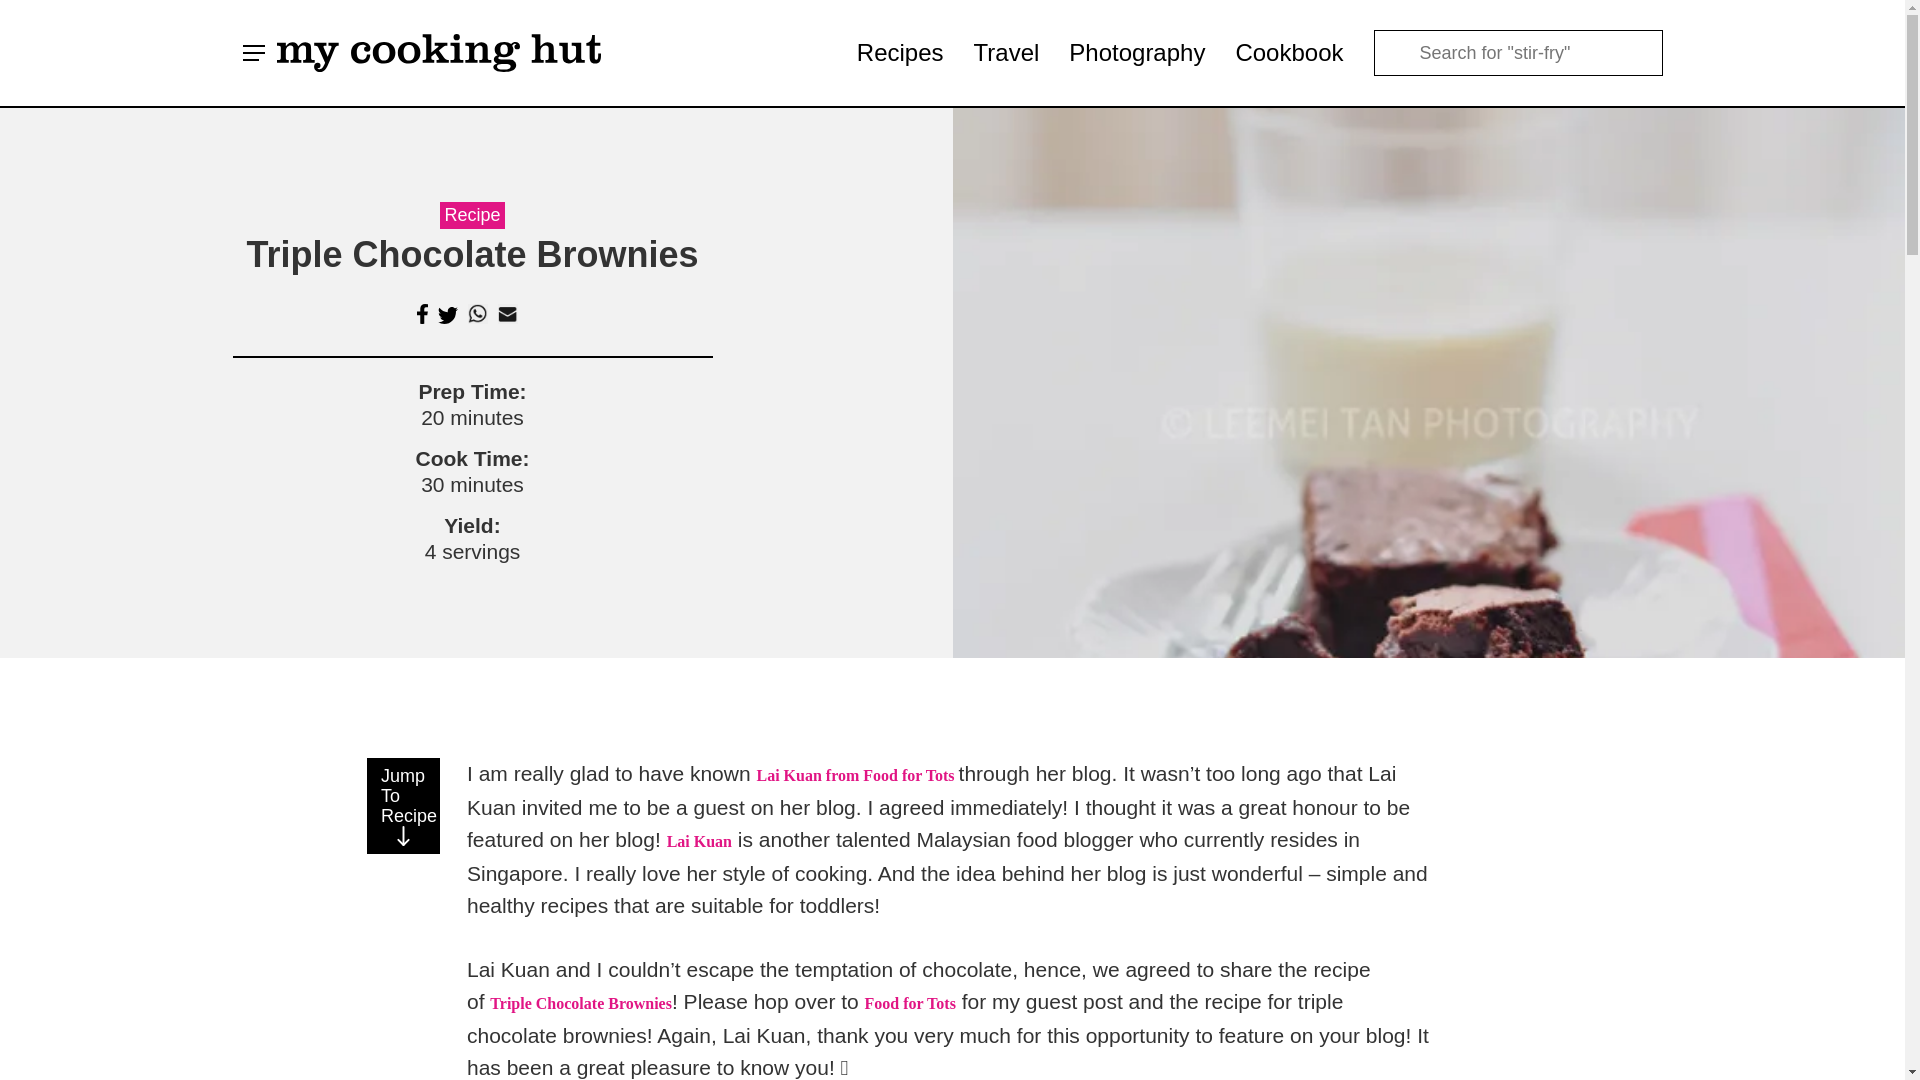  Describe the element at coordinates (1288, 53) in the screenshot. I see `Cookbook` at that location.